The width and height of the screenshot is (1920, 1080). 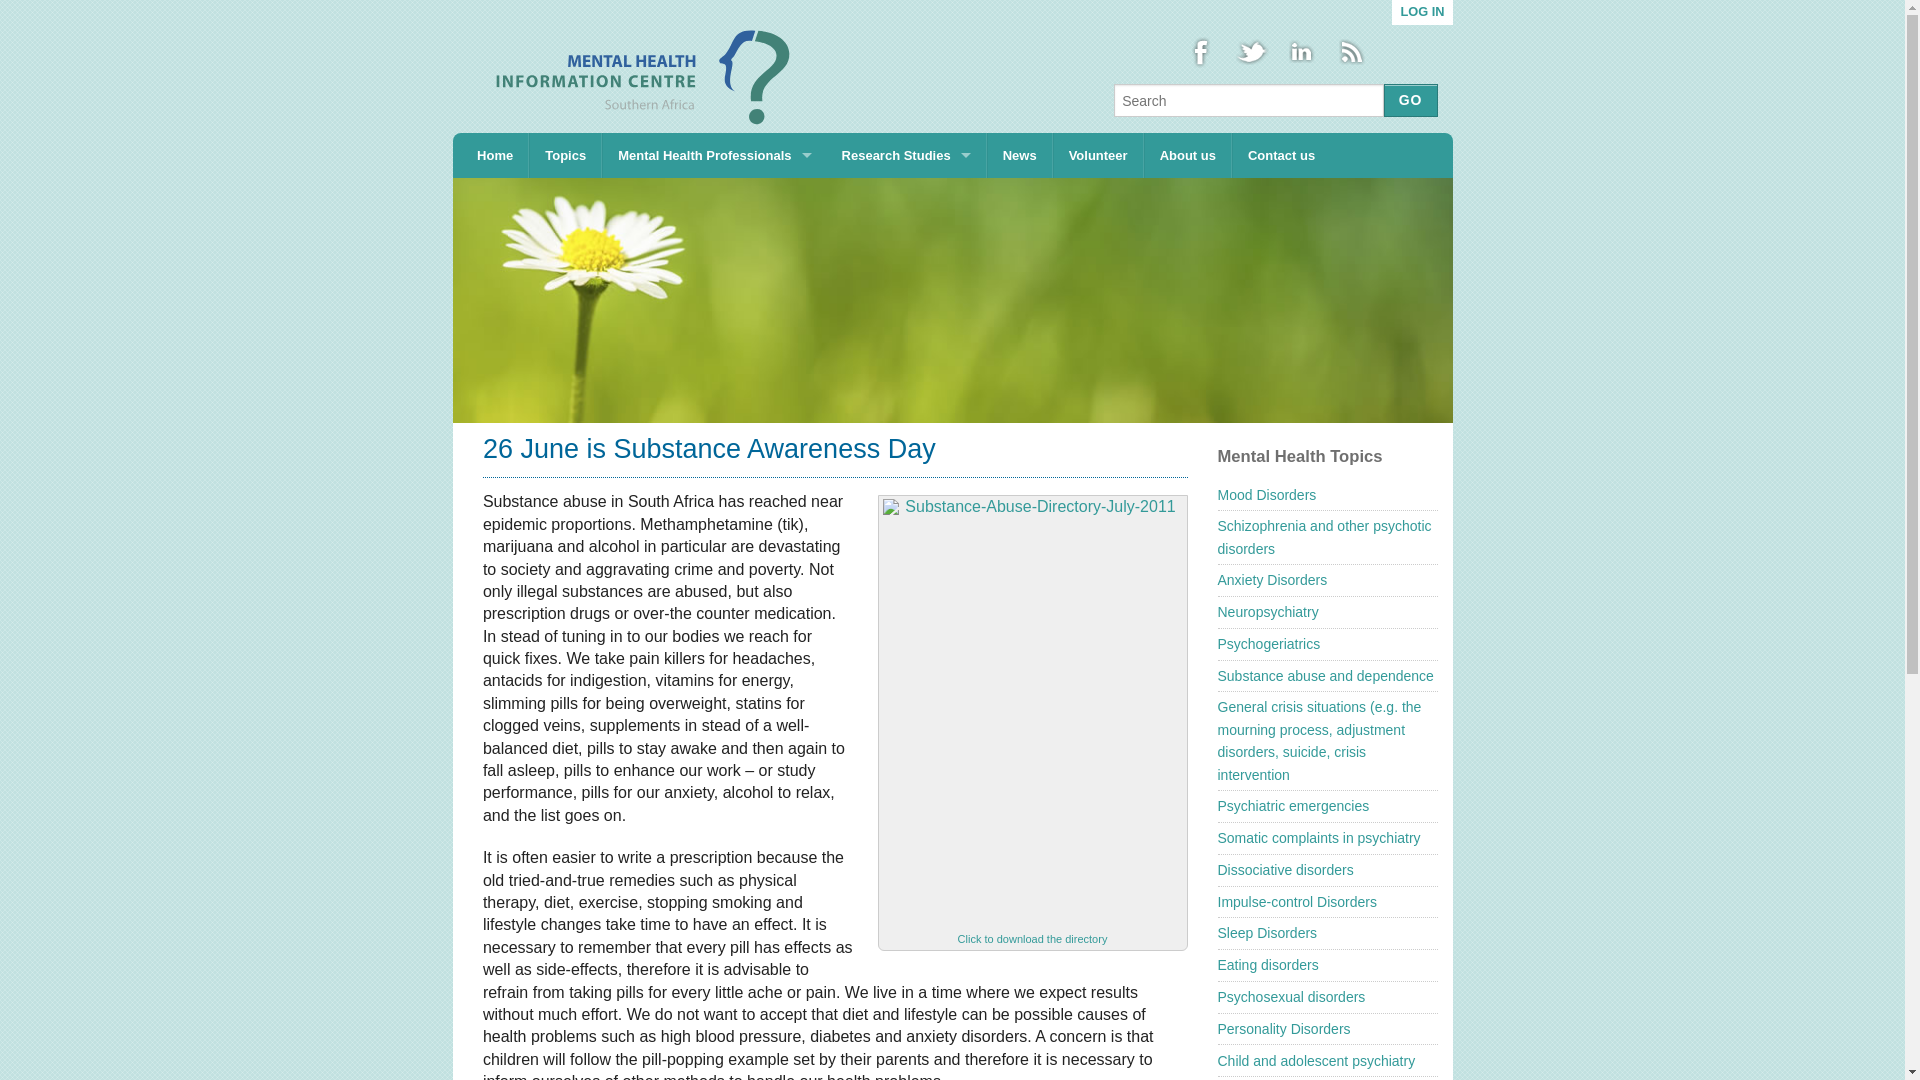 What do you see at coordinates (714, 155) in the screenshot?
I see `Mental Health Professionals` at bounding box center [714, 155].